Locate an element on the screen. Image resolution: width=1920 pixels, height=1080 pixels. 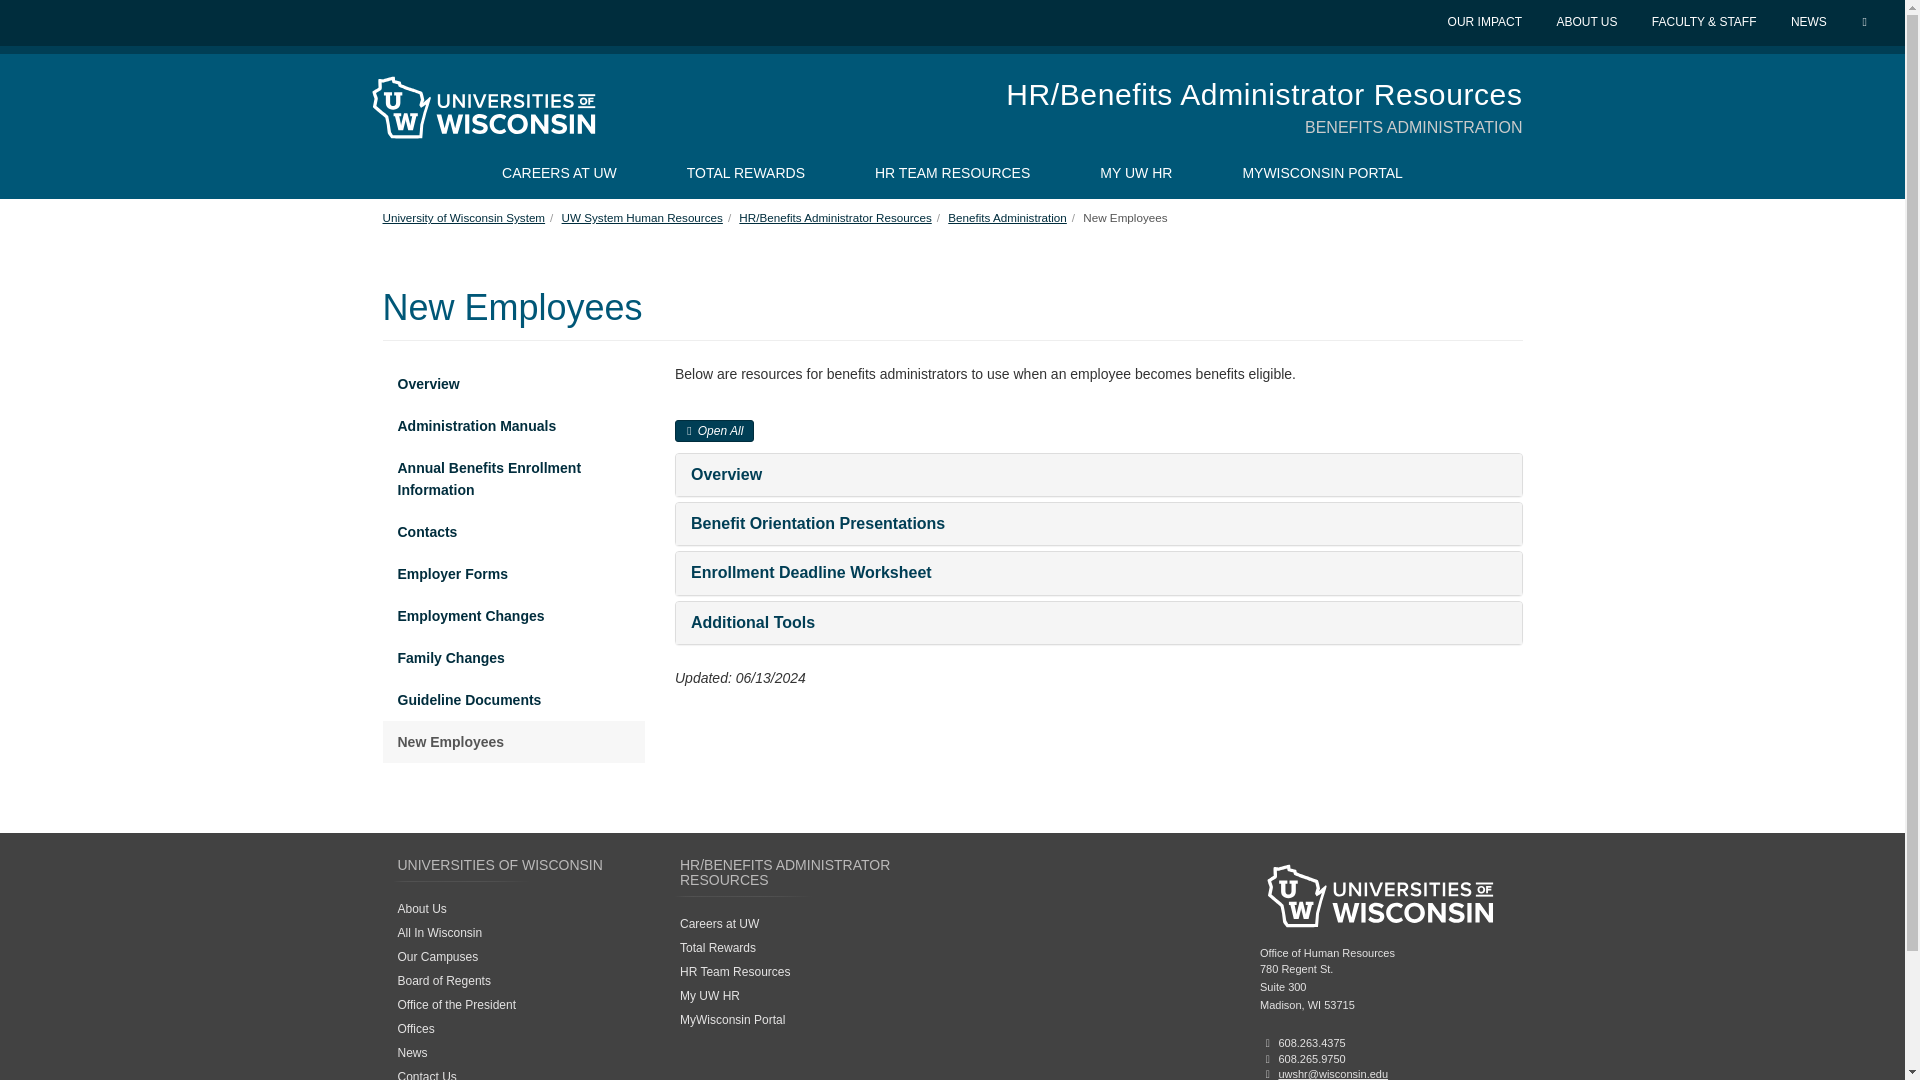
SEARCH is located at coordinates (1866, 22).